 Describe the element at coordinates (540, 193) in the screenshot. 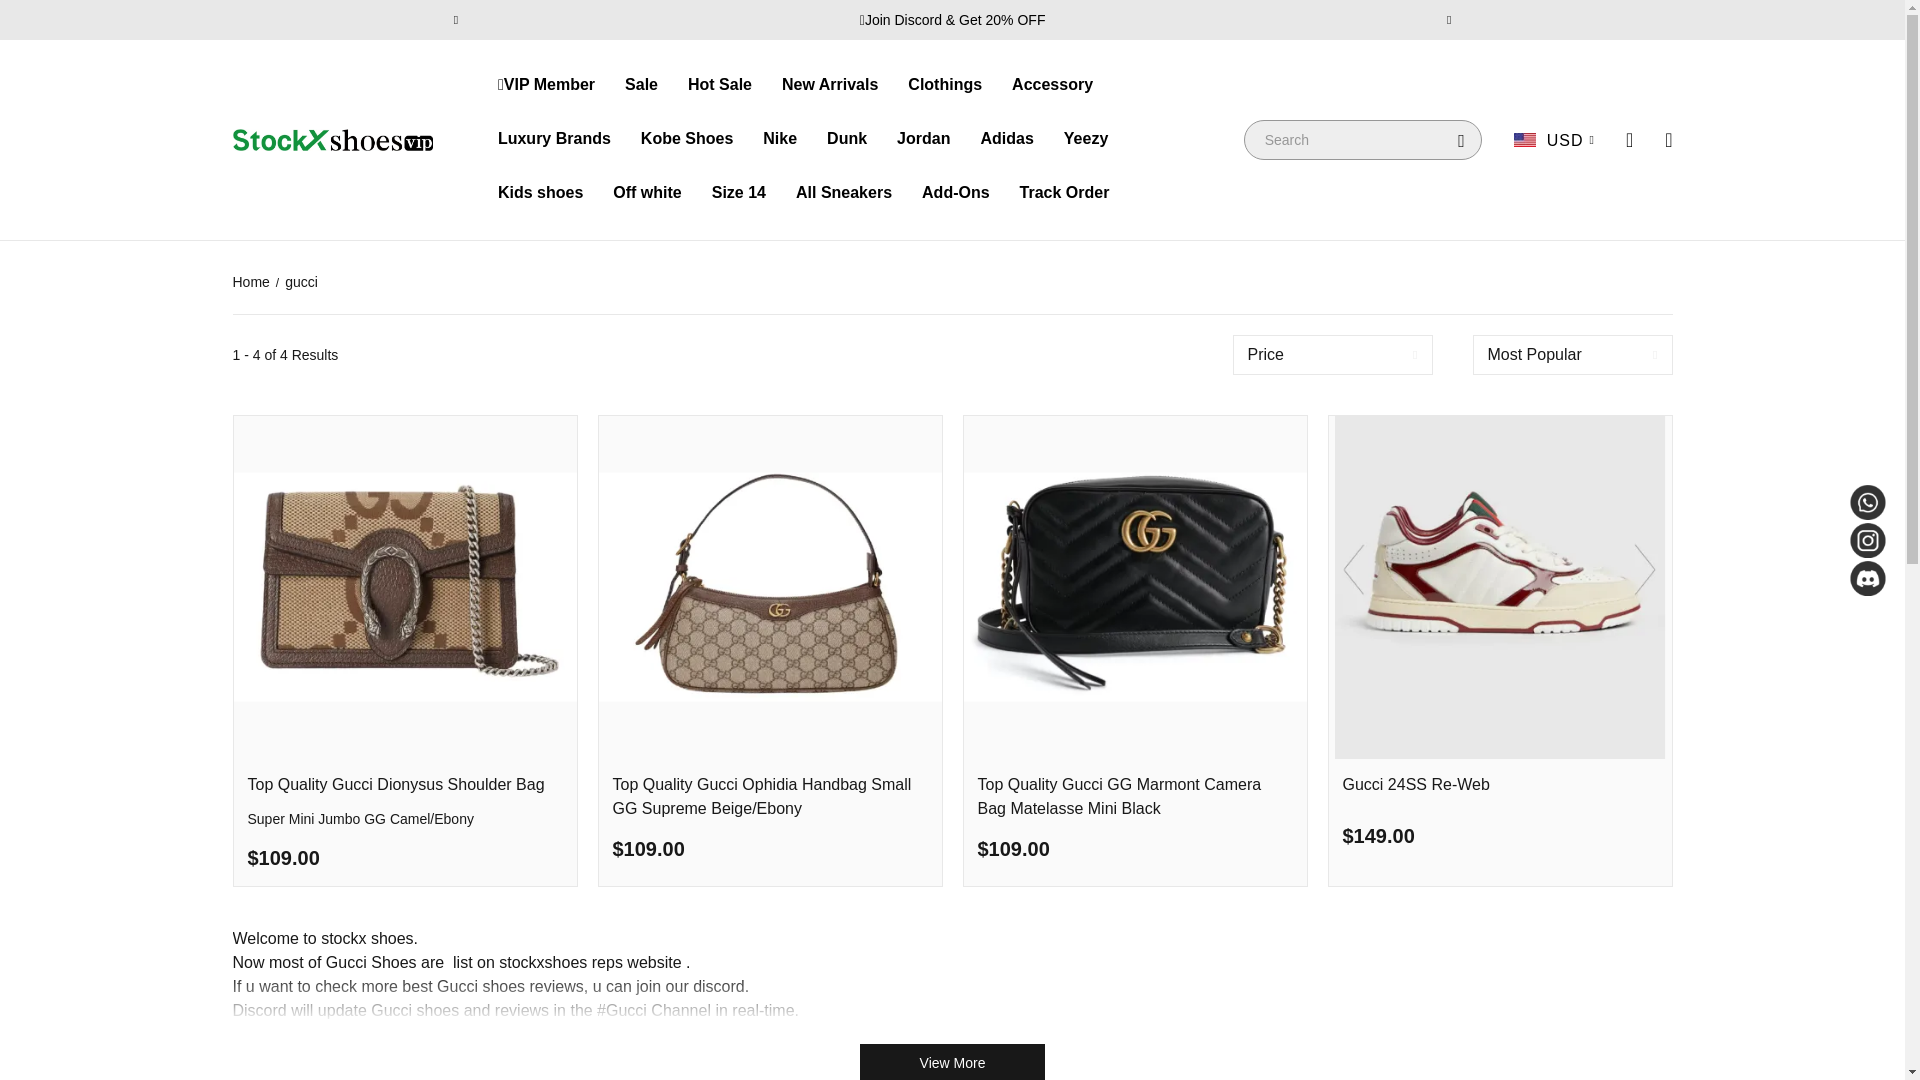

I see `Kids shoes` at that location.